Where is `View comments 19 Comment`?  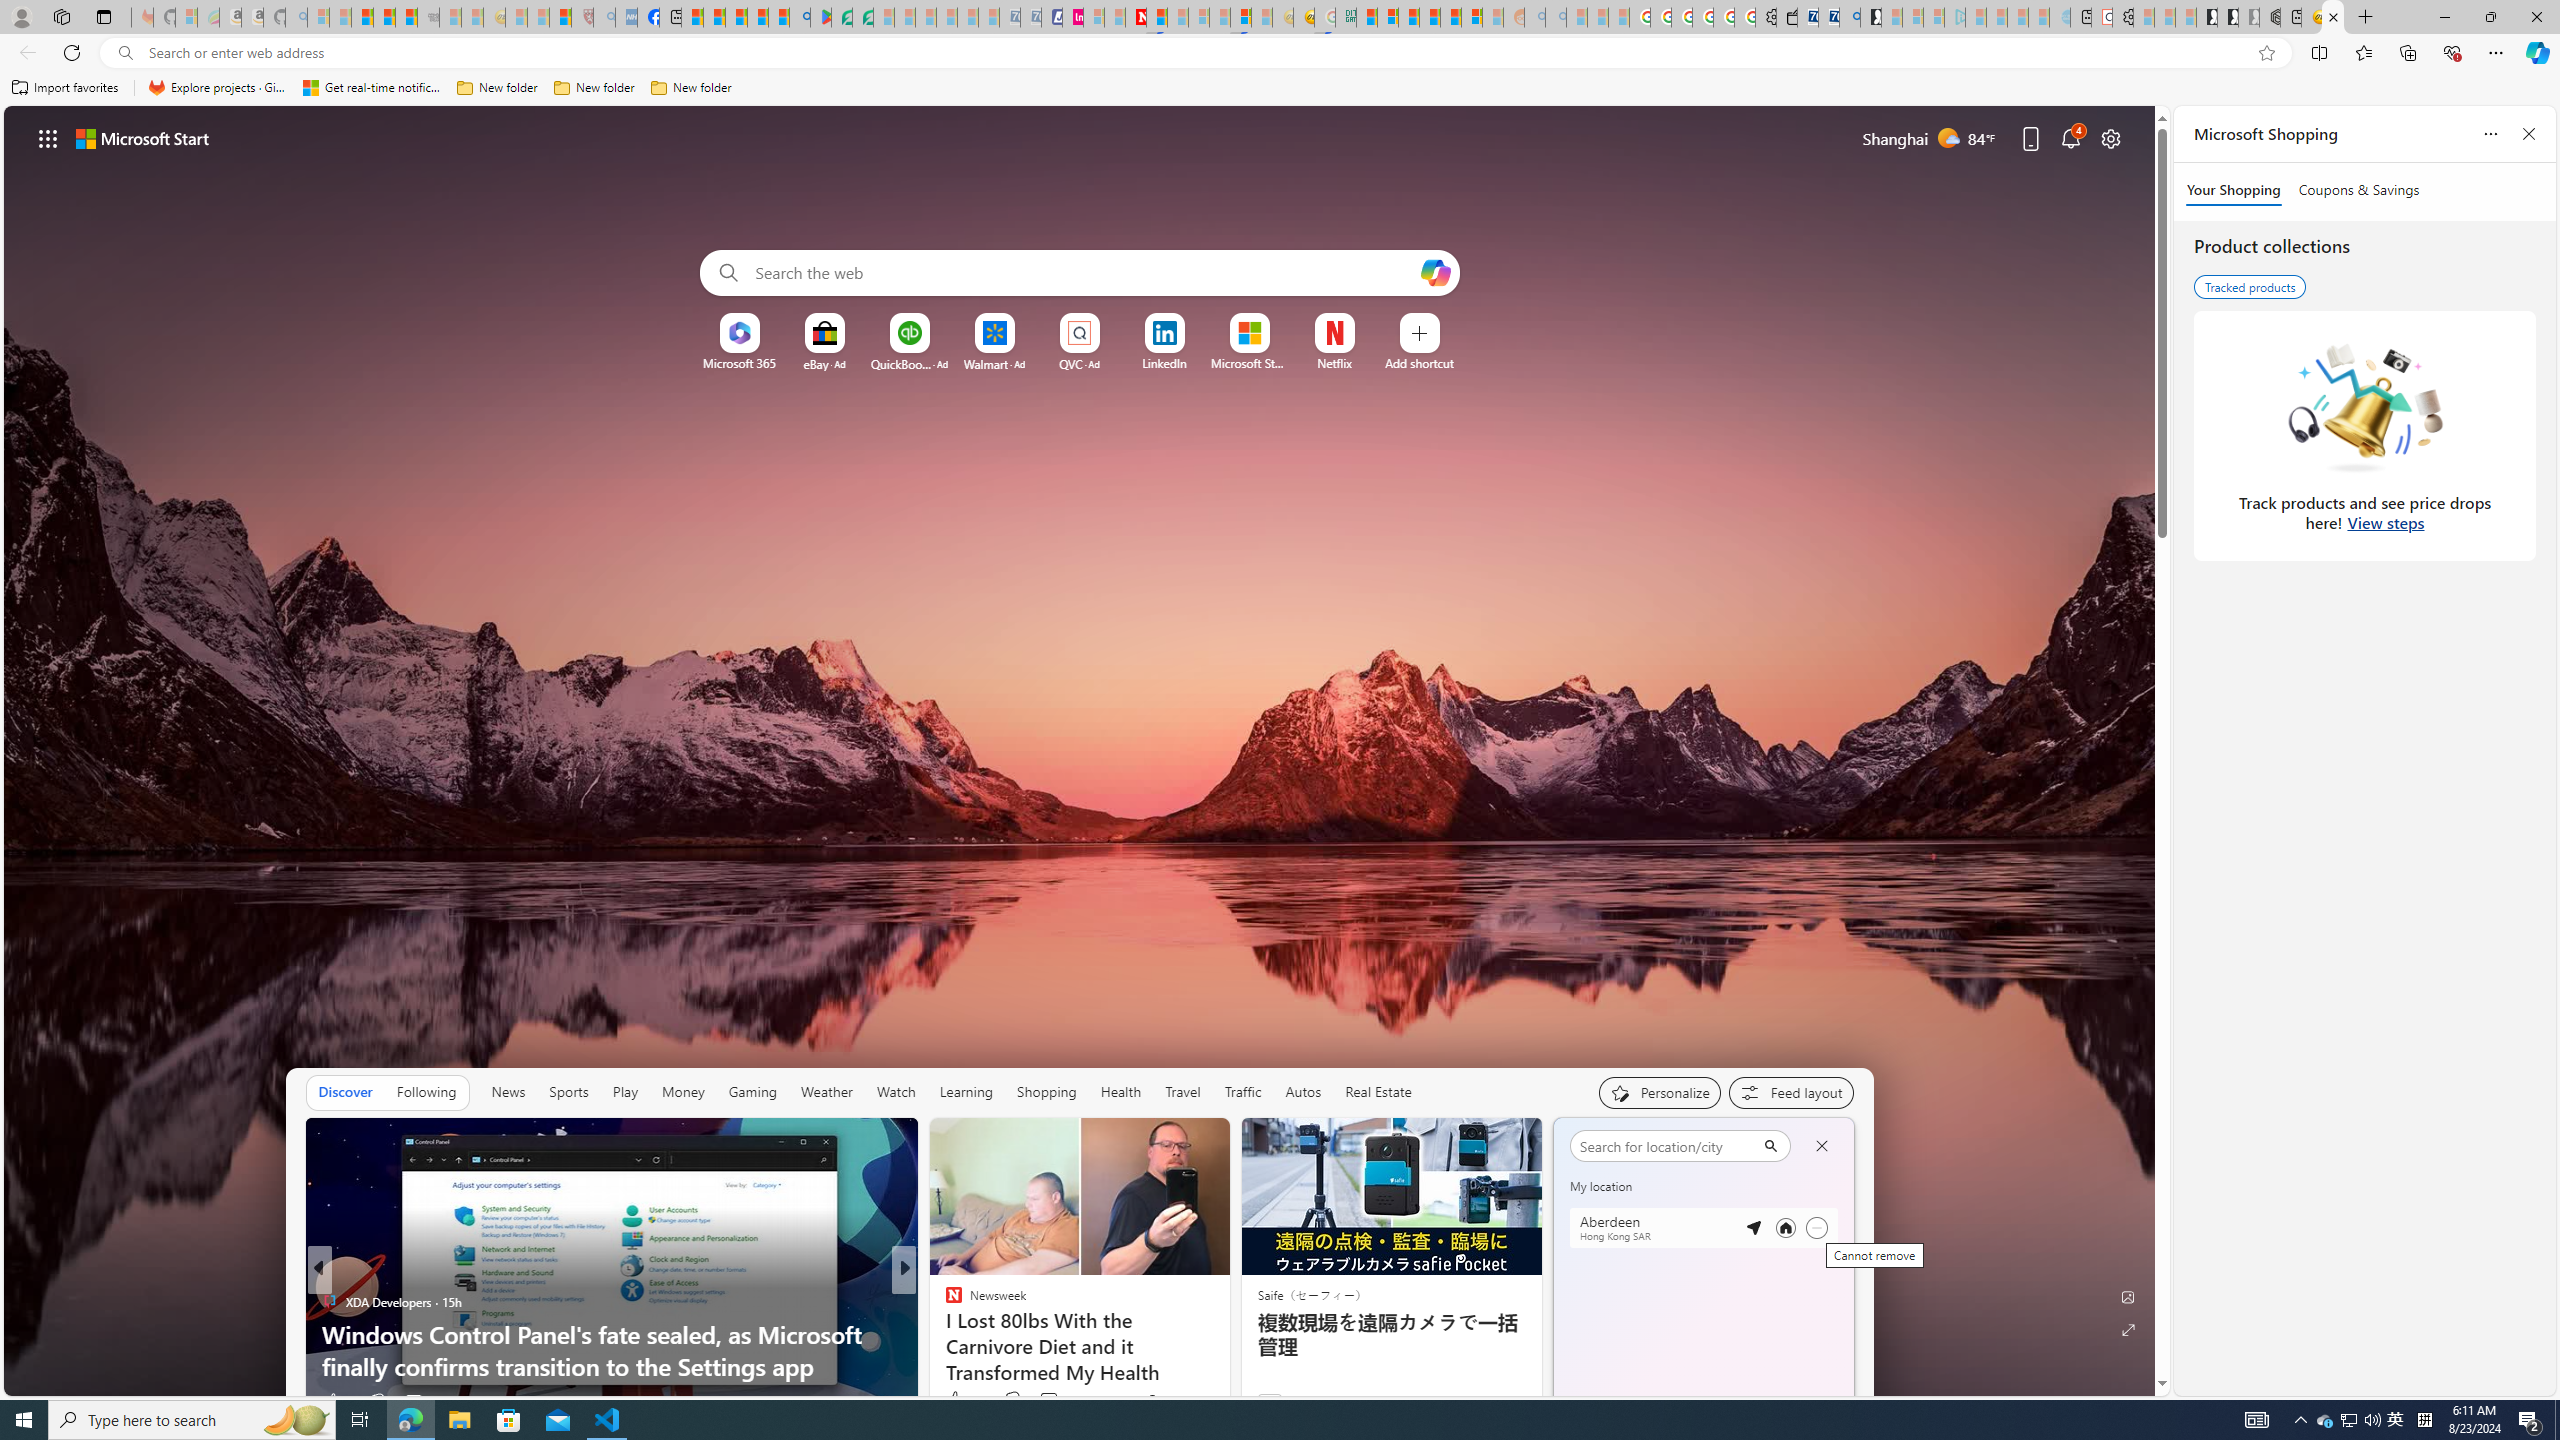 View comments 19 Comment is located at coordinates (1042, 1402).